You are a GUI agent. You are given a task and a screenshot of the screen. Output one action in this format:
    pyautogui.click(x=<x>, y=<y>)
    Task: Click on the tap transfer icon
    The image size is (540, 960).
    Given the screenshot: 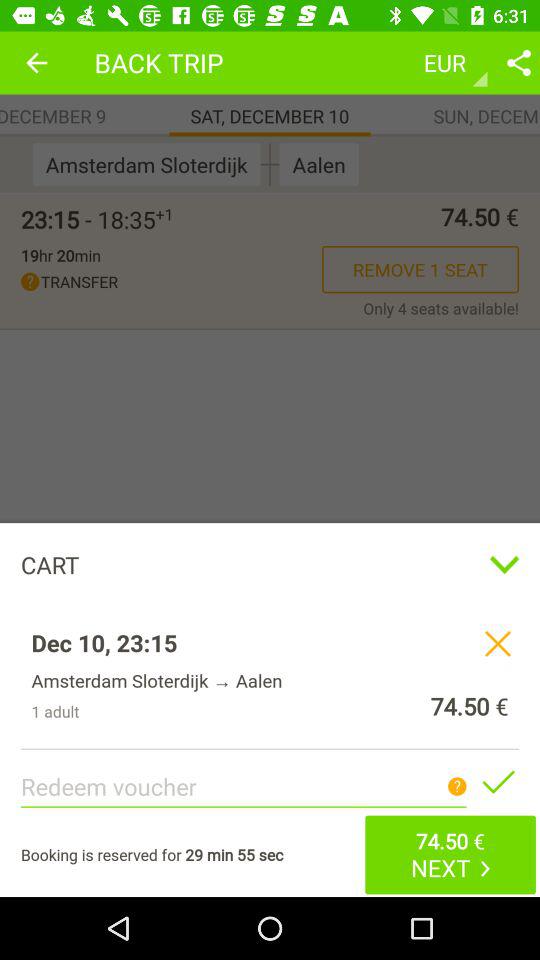 What is the action you would take?
    pyautogui.click(x=172, y=282)
    